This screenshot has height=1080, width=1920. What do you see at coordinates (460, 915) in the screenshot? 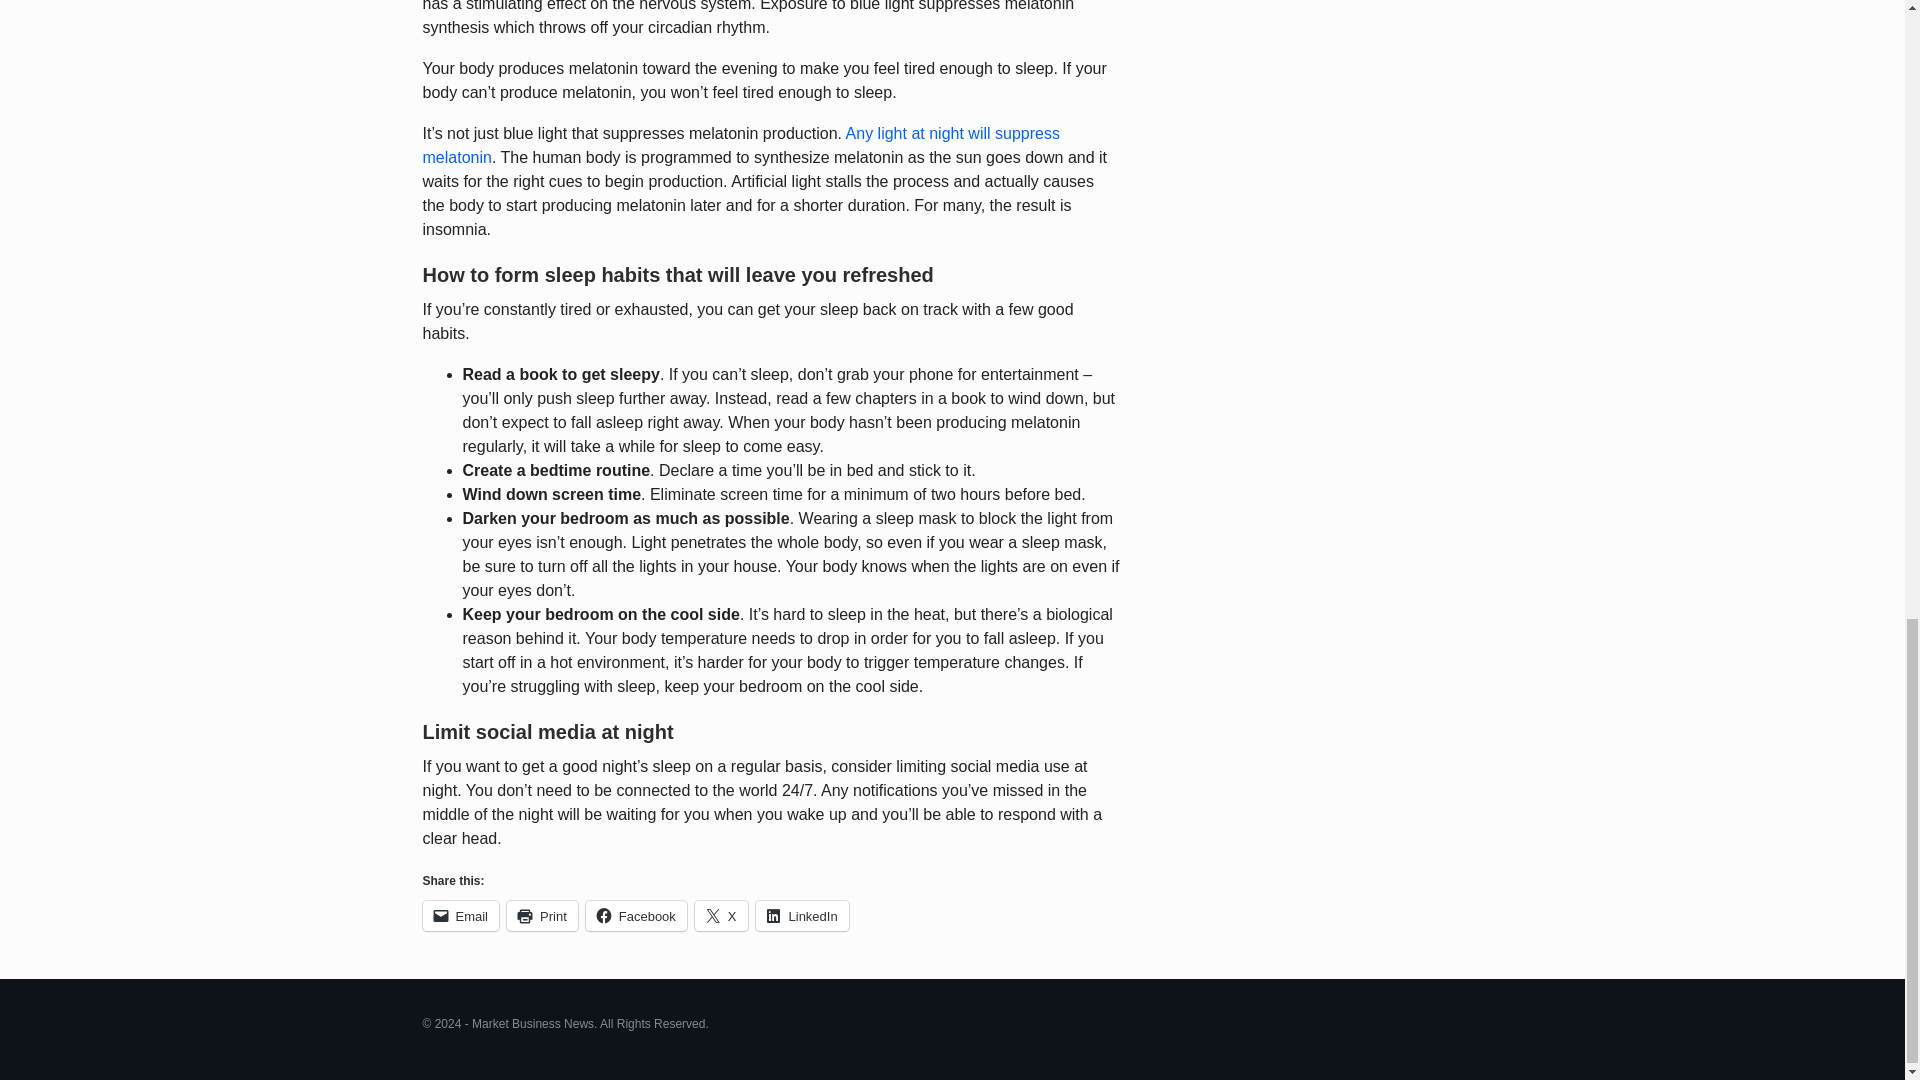
I see `Email` at bounding box center [460, 915].